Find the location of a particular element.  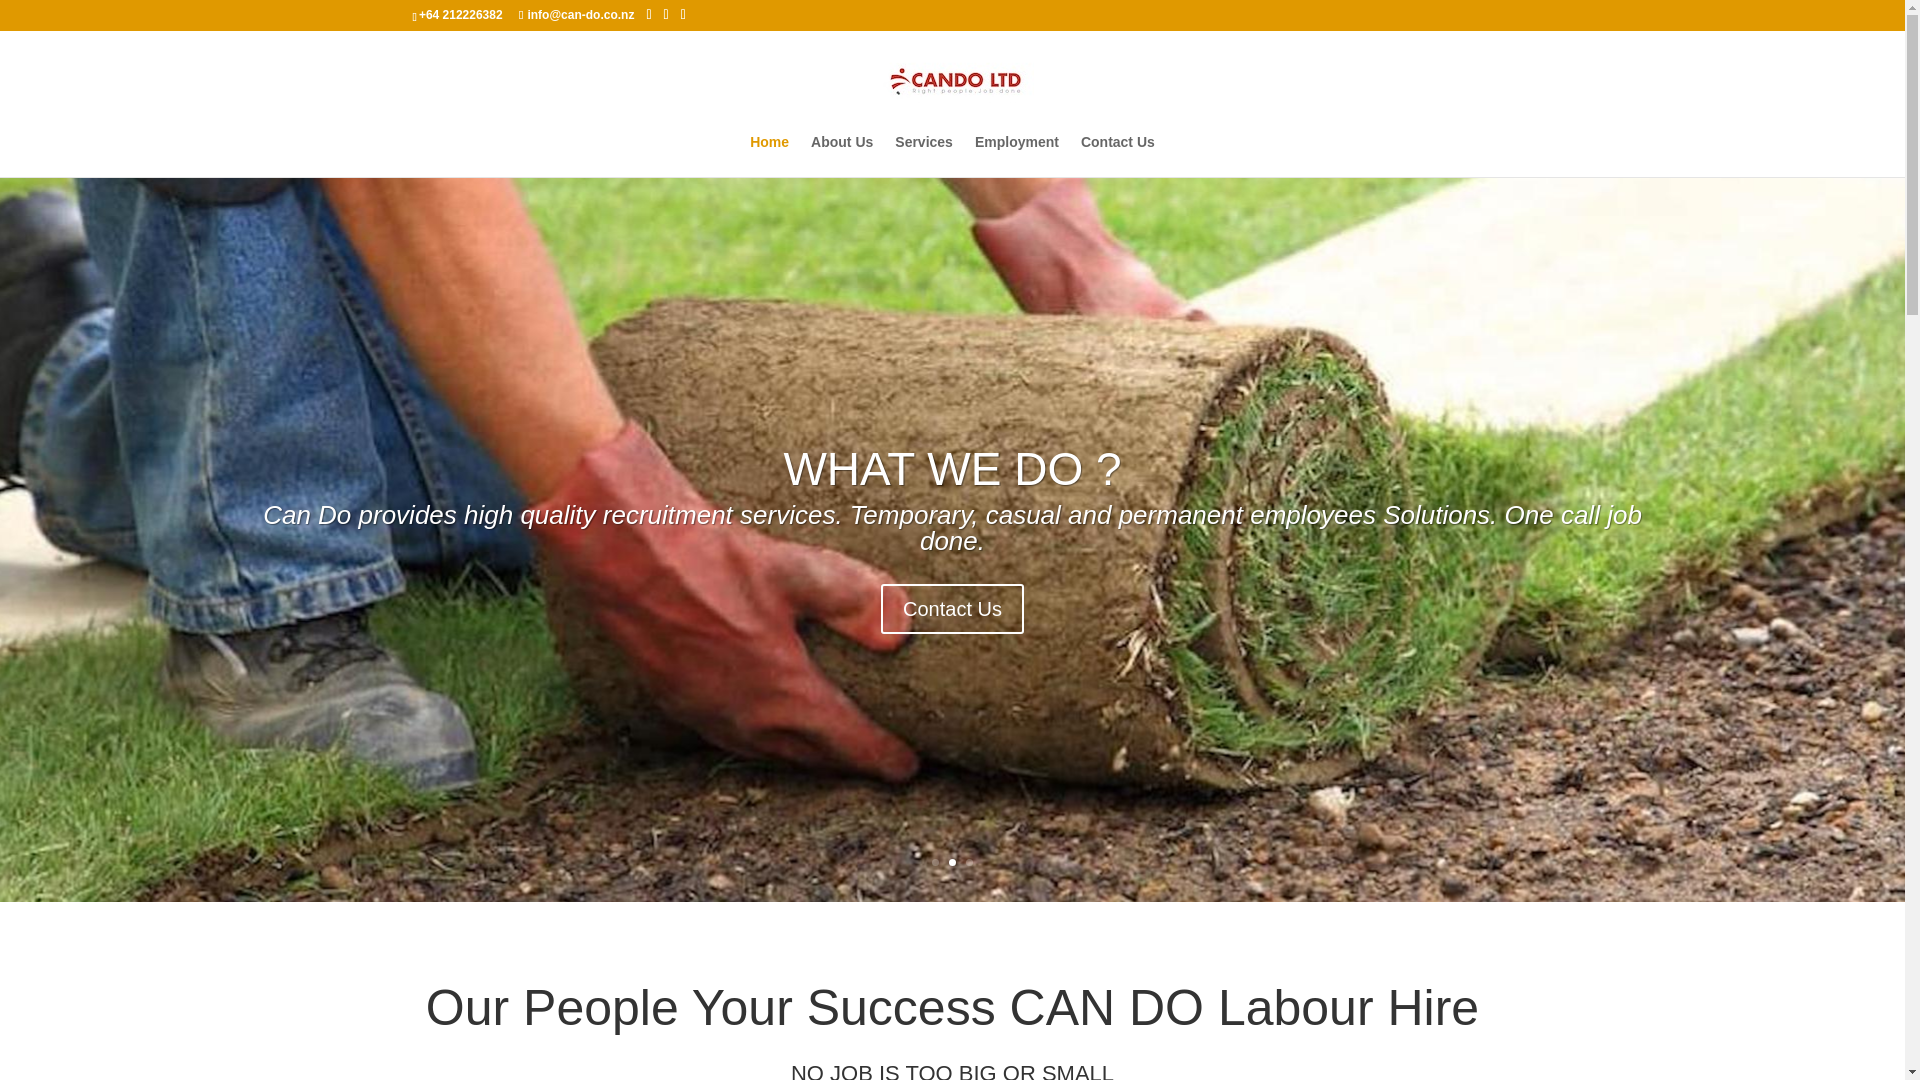

1 is located at coordinates (934, 862).